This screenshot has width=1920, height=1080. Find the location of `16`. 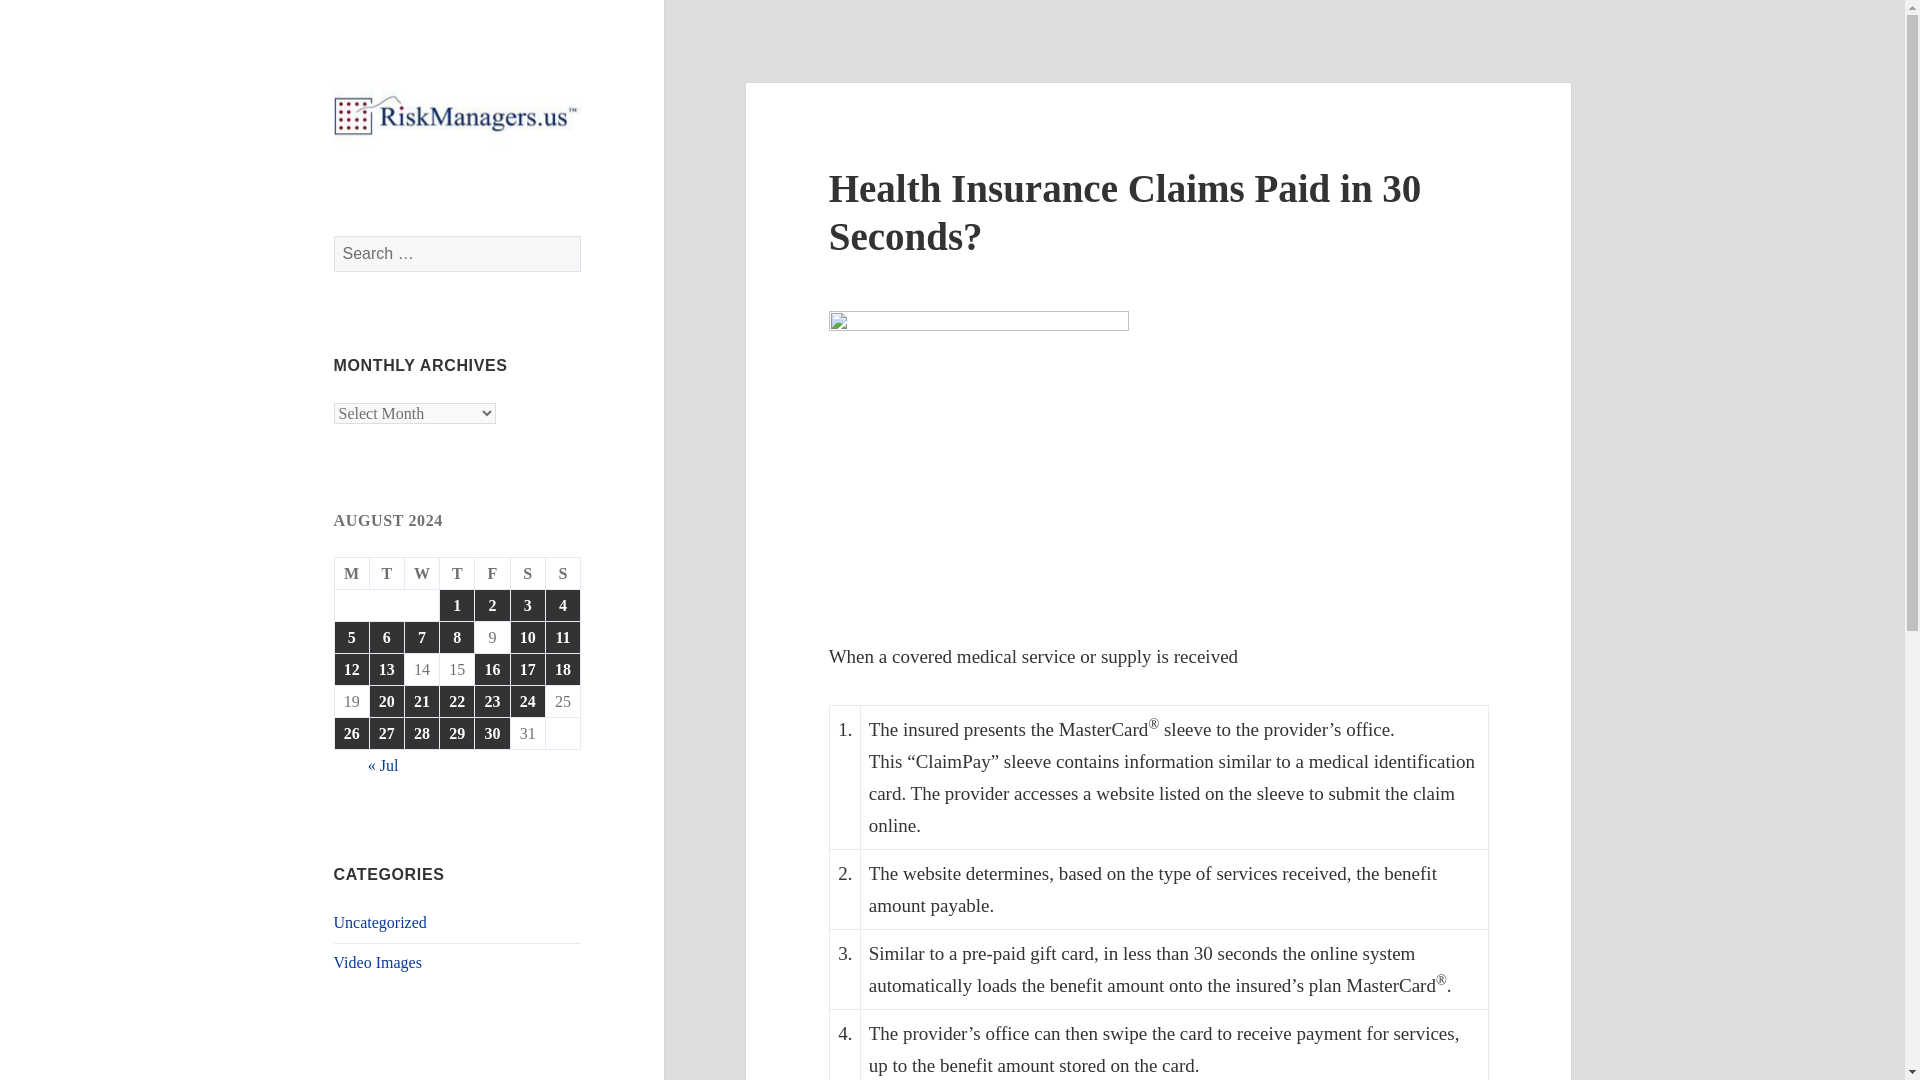

16 is located at coordinates (491, 669).